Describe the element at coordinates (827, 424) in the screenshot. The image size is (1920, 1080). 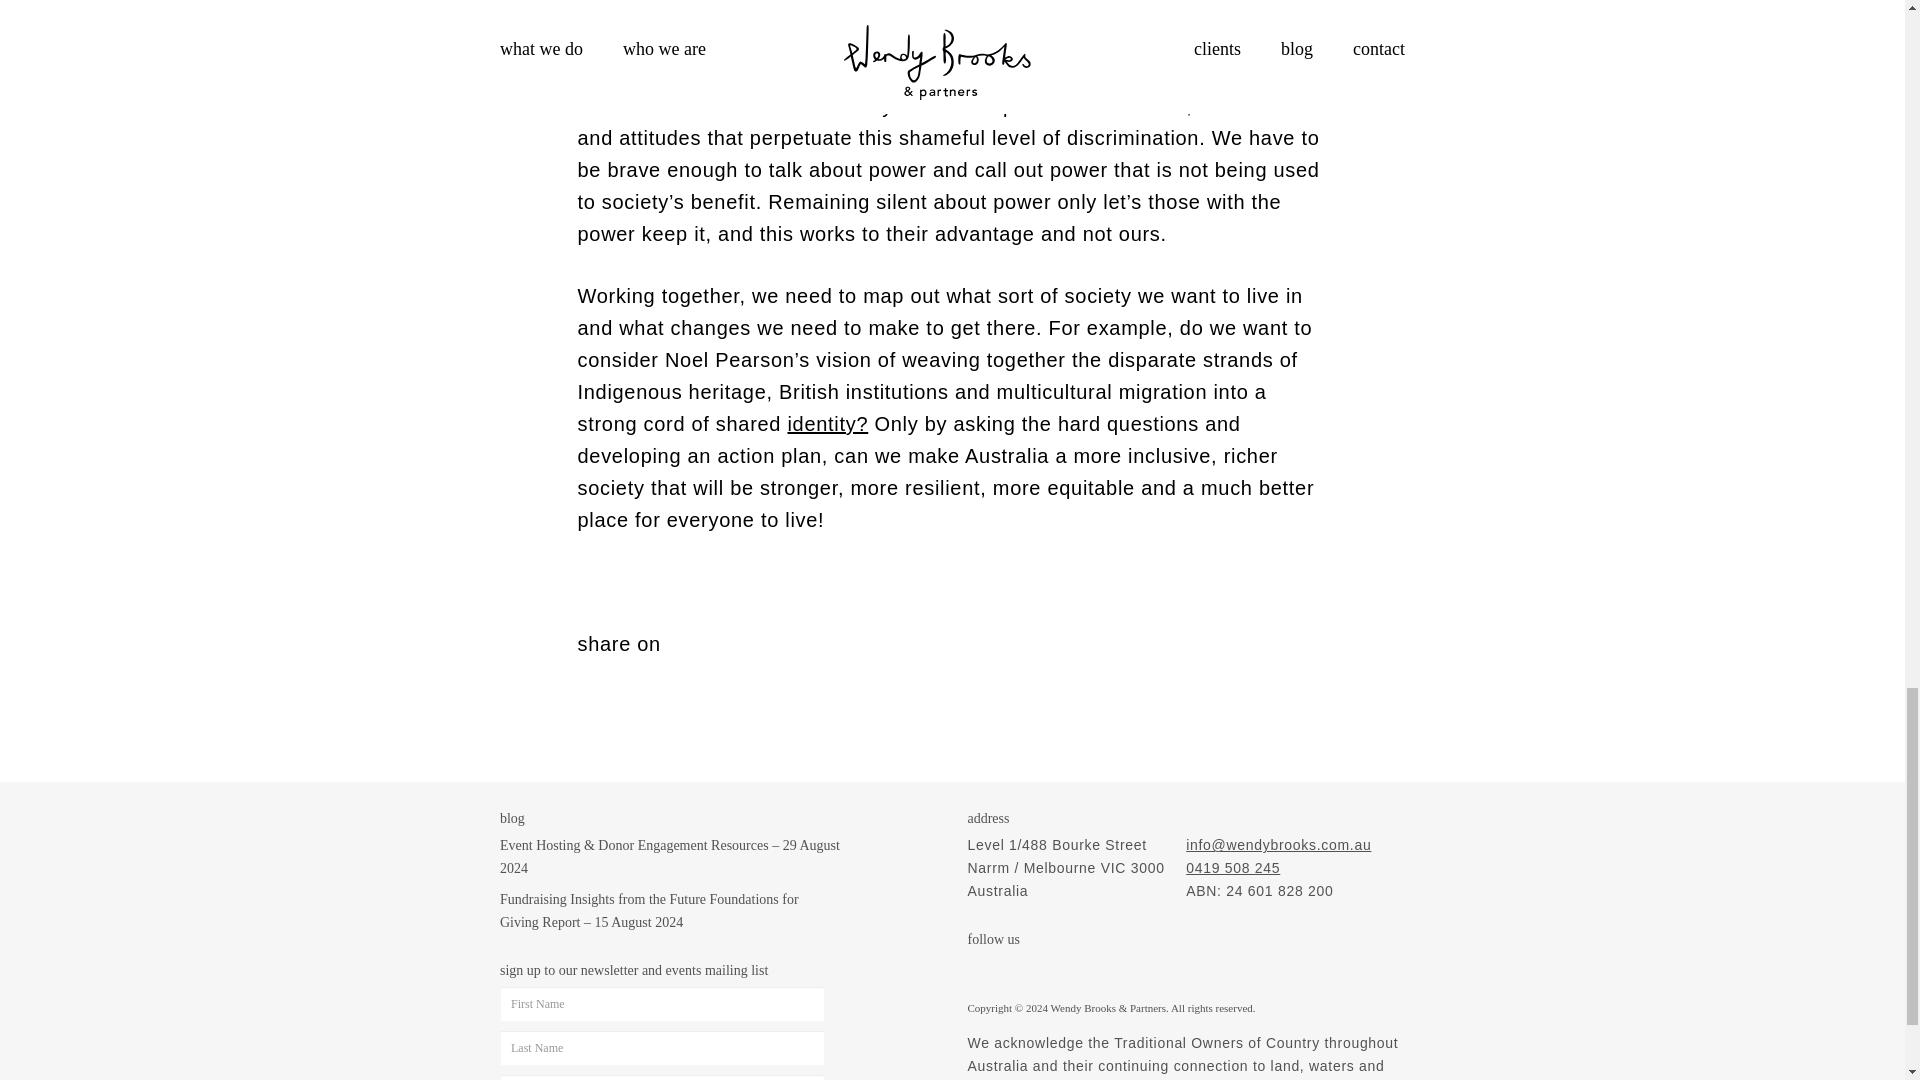
I see `identity?` at that location.